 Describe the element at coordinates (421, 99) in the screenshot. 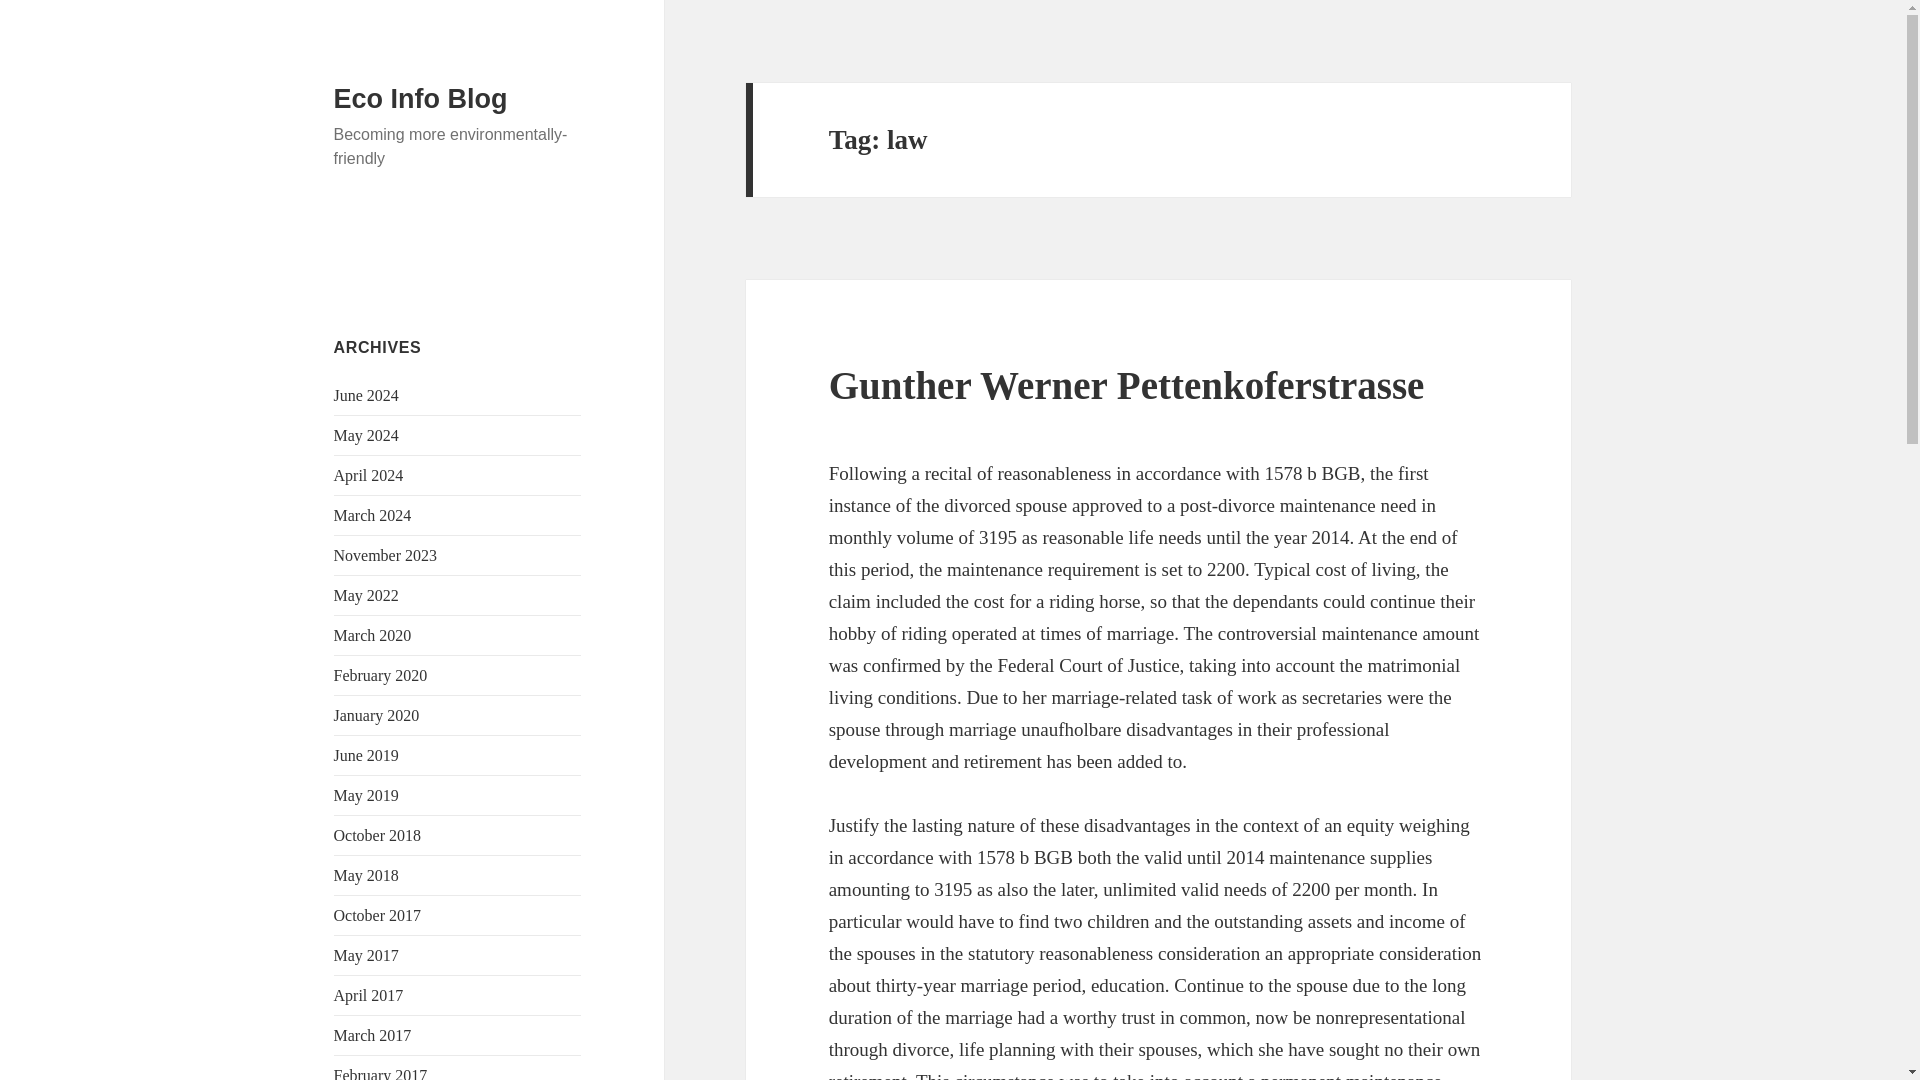

I see `Eco Info Blog` at that location.